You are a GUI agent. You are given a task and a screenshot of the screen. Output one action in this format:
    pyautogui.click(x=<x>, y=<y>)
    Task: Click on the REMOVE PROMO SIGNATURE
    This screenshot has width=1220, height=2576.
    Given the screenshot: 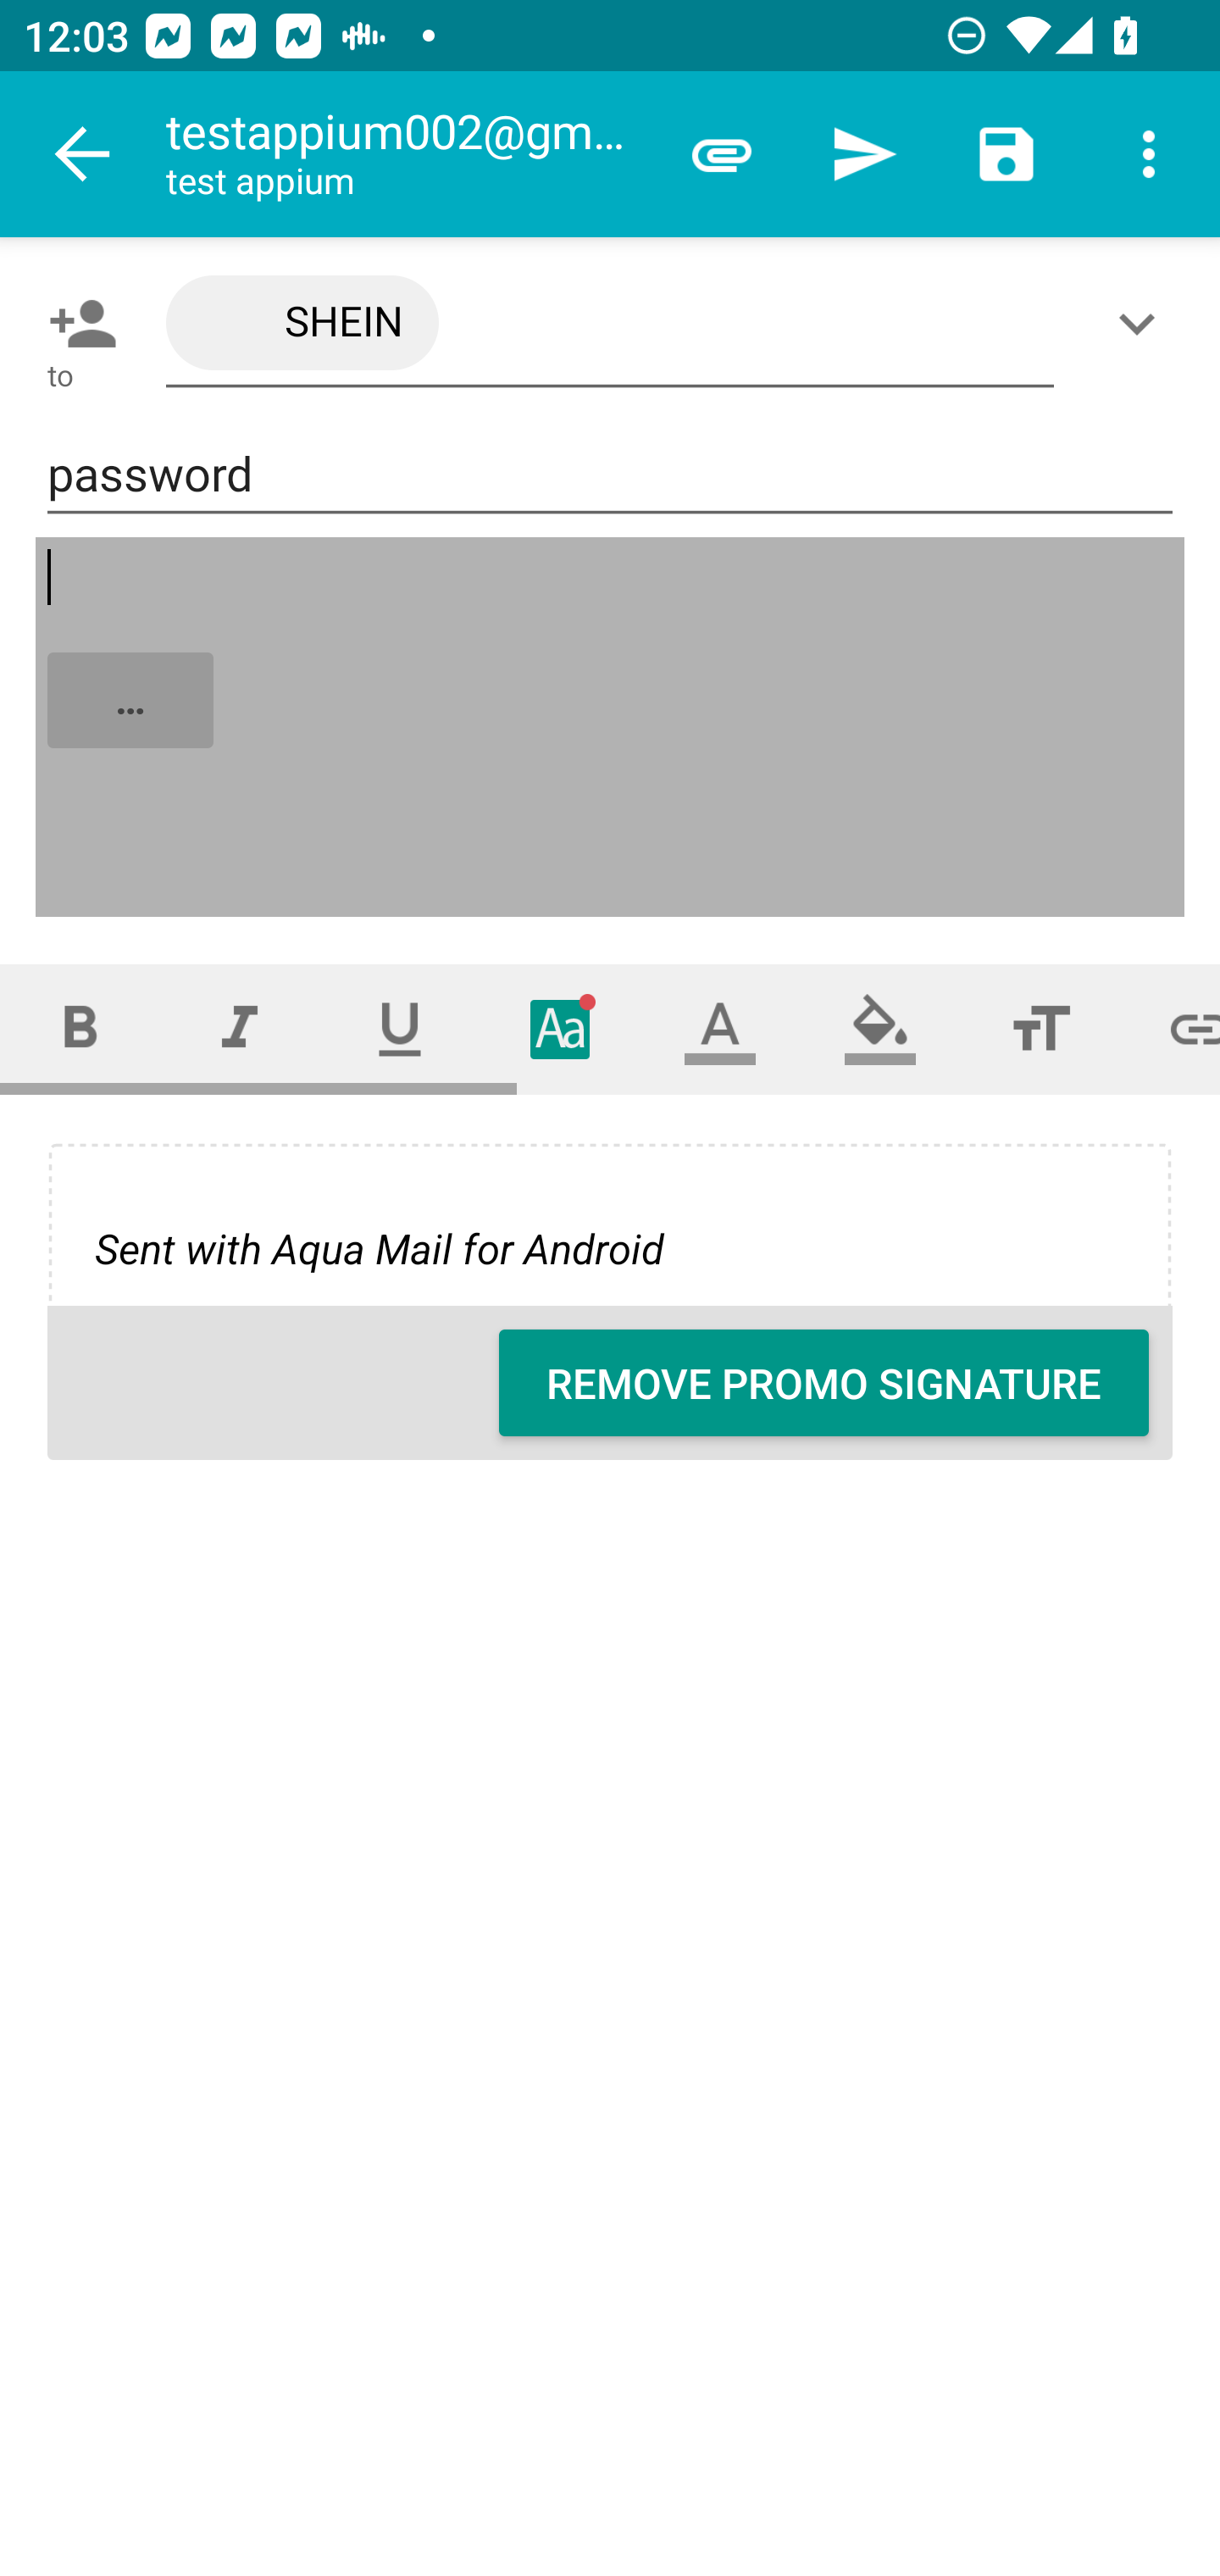 What is the action you would take?
    pyautogui.click(x=823, y=1383)
    